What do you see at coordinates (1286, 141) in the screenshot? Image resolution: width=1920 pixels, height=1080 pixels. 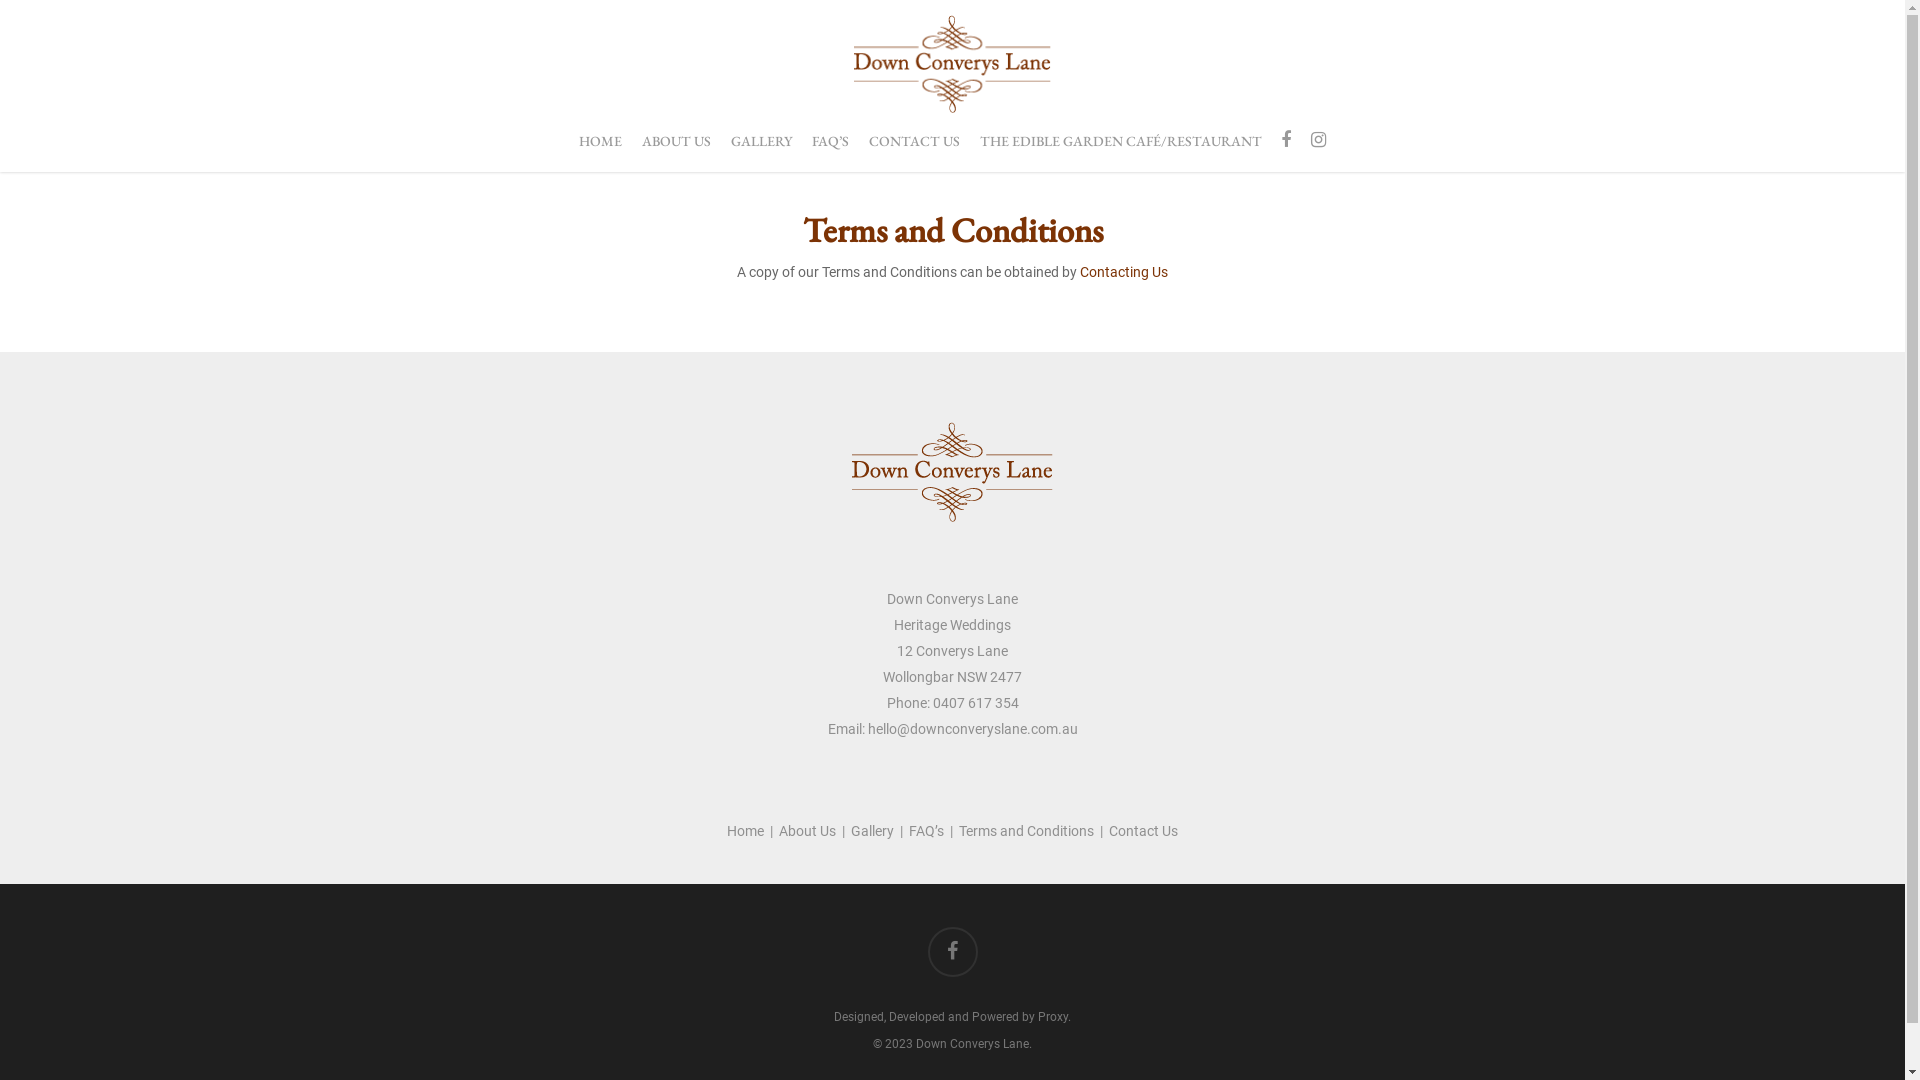 I see `FACEBOOK` at bounding box center [1286, 141].